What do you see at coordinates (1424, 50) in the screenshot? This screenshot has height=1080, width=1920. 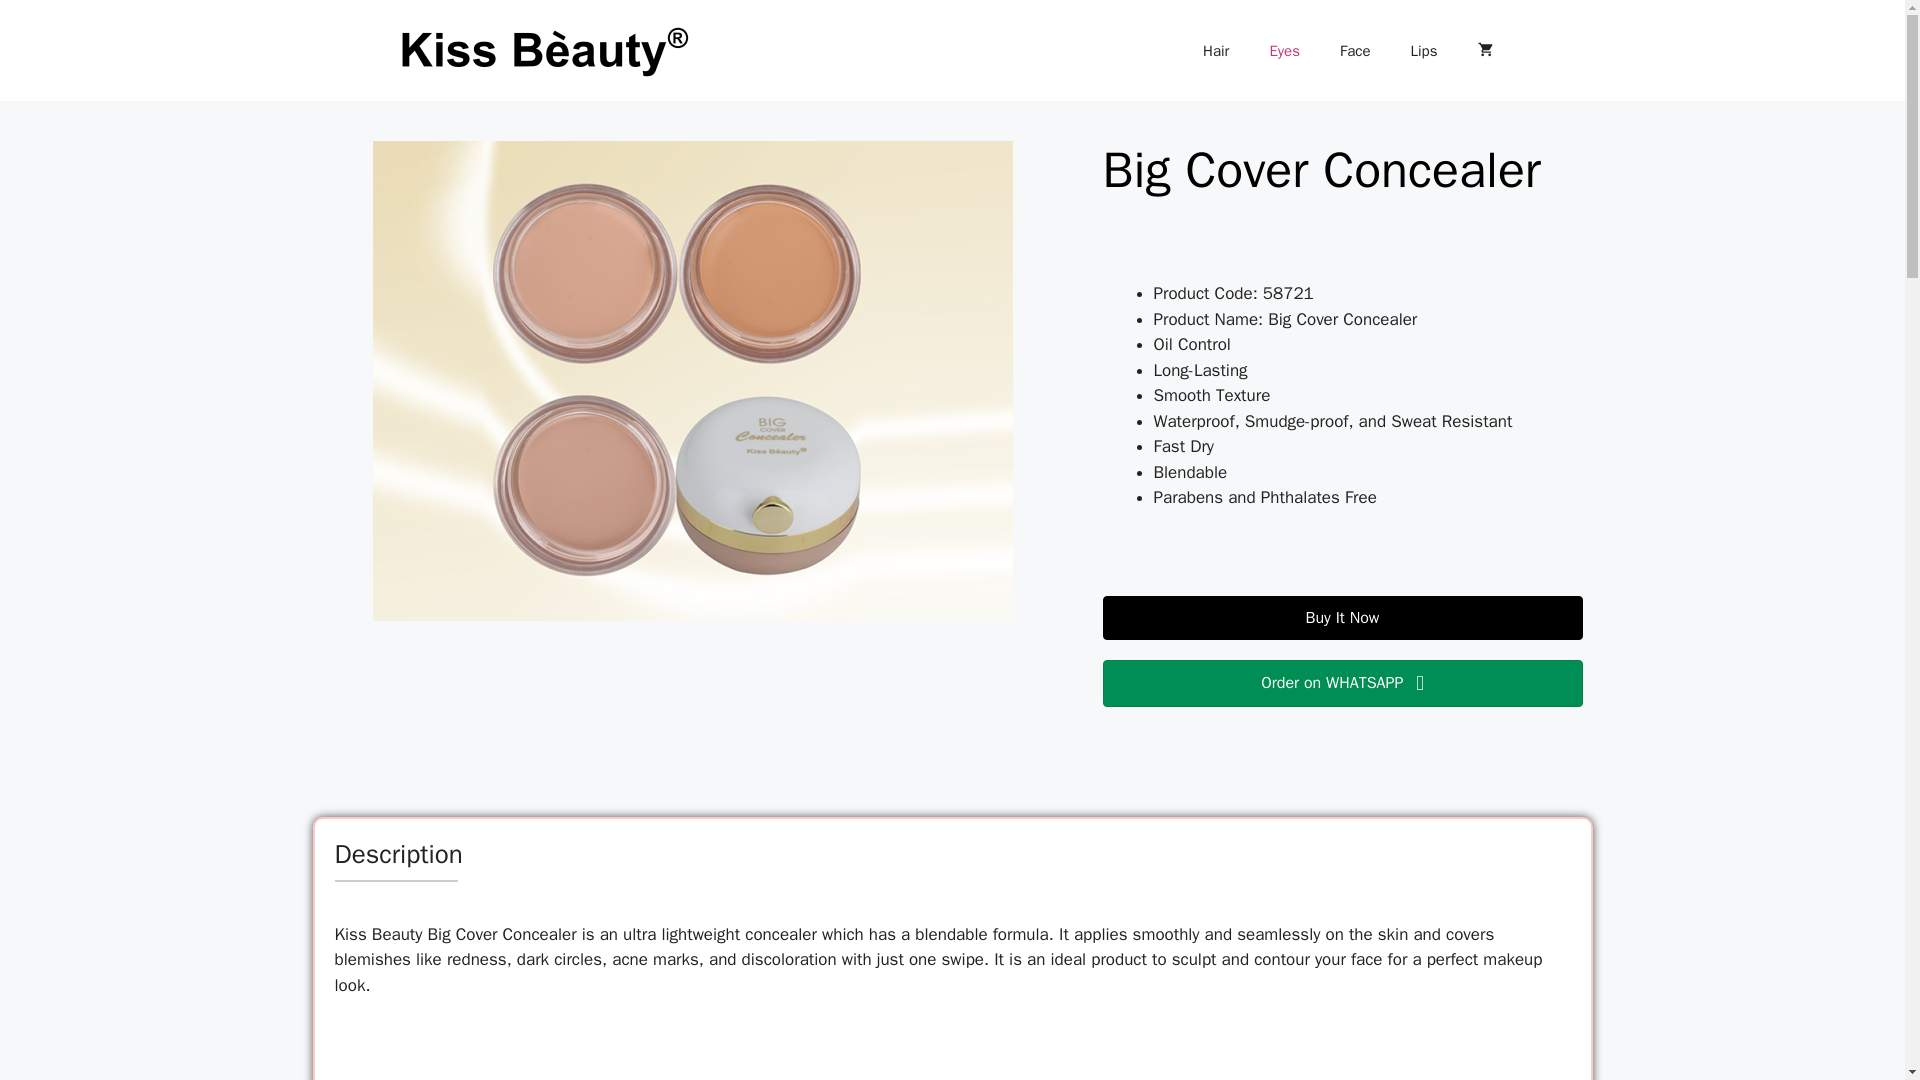 I see `Lips` at bounding box center [1424, 50].